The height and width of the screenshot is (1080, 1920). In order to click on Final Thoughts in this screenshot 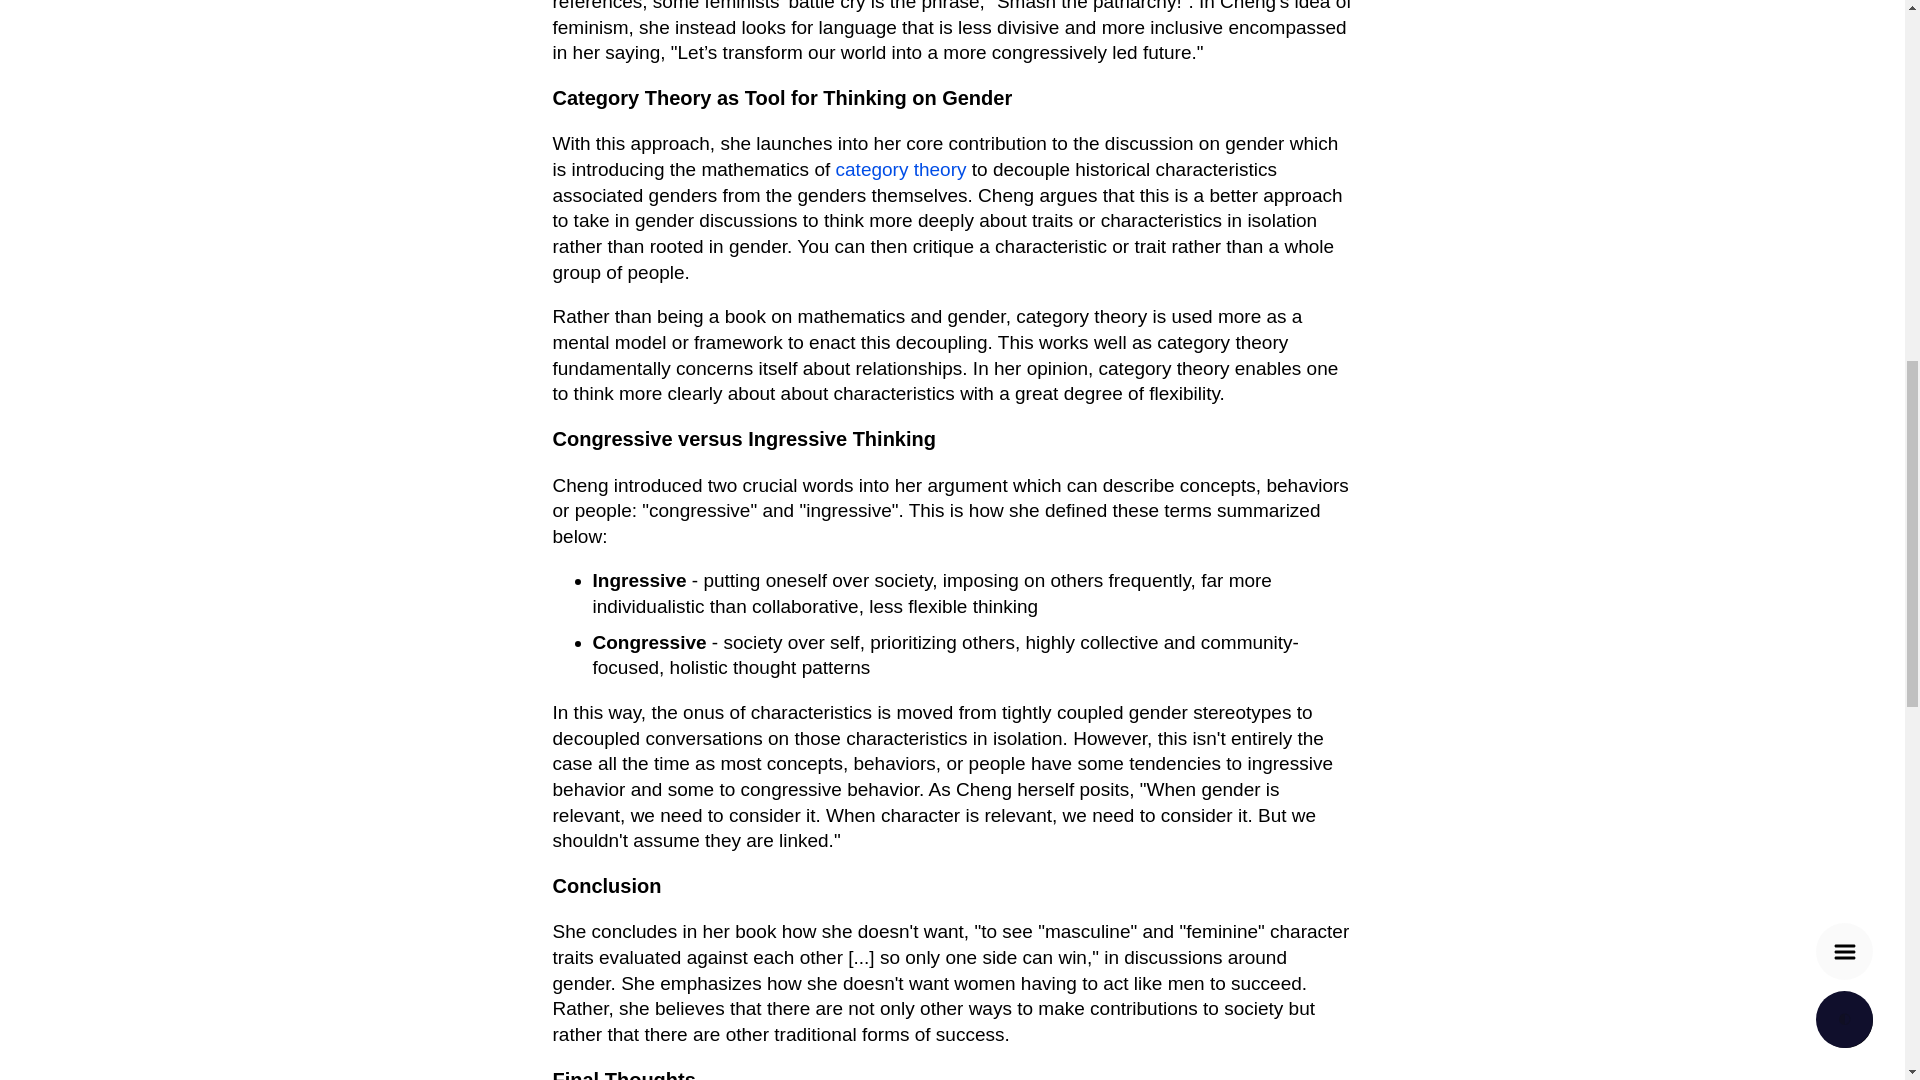, I will do `click(624, 1074)`.